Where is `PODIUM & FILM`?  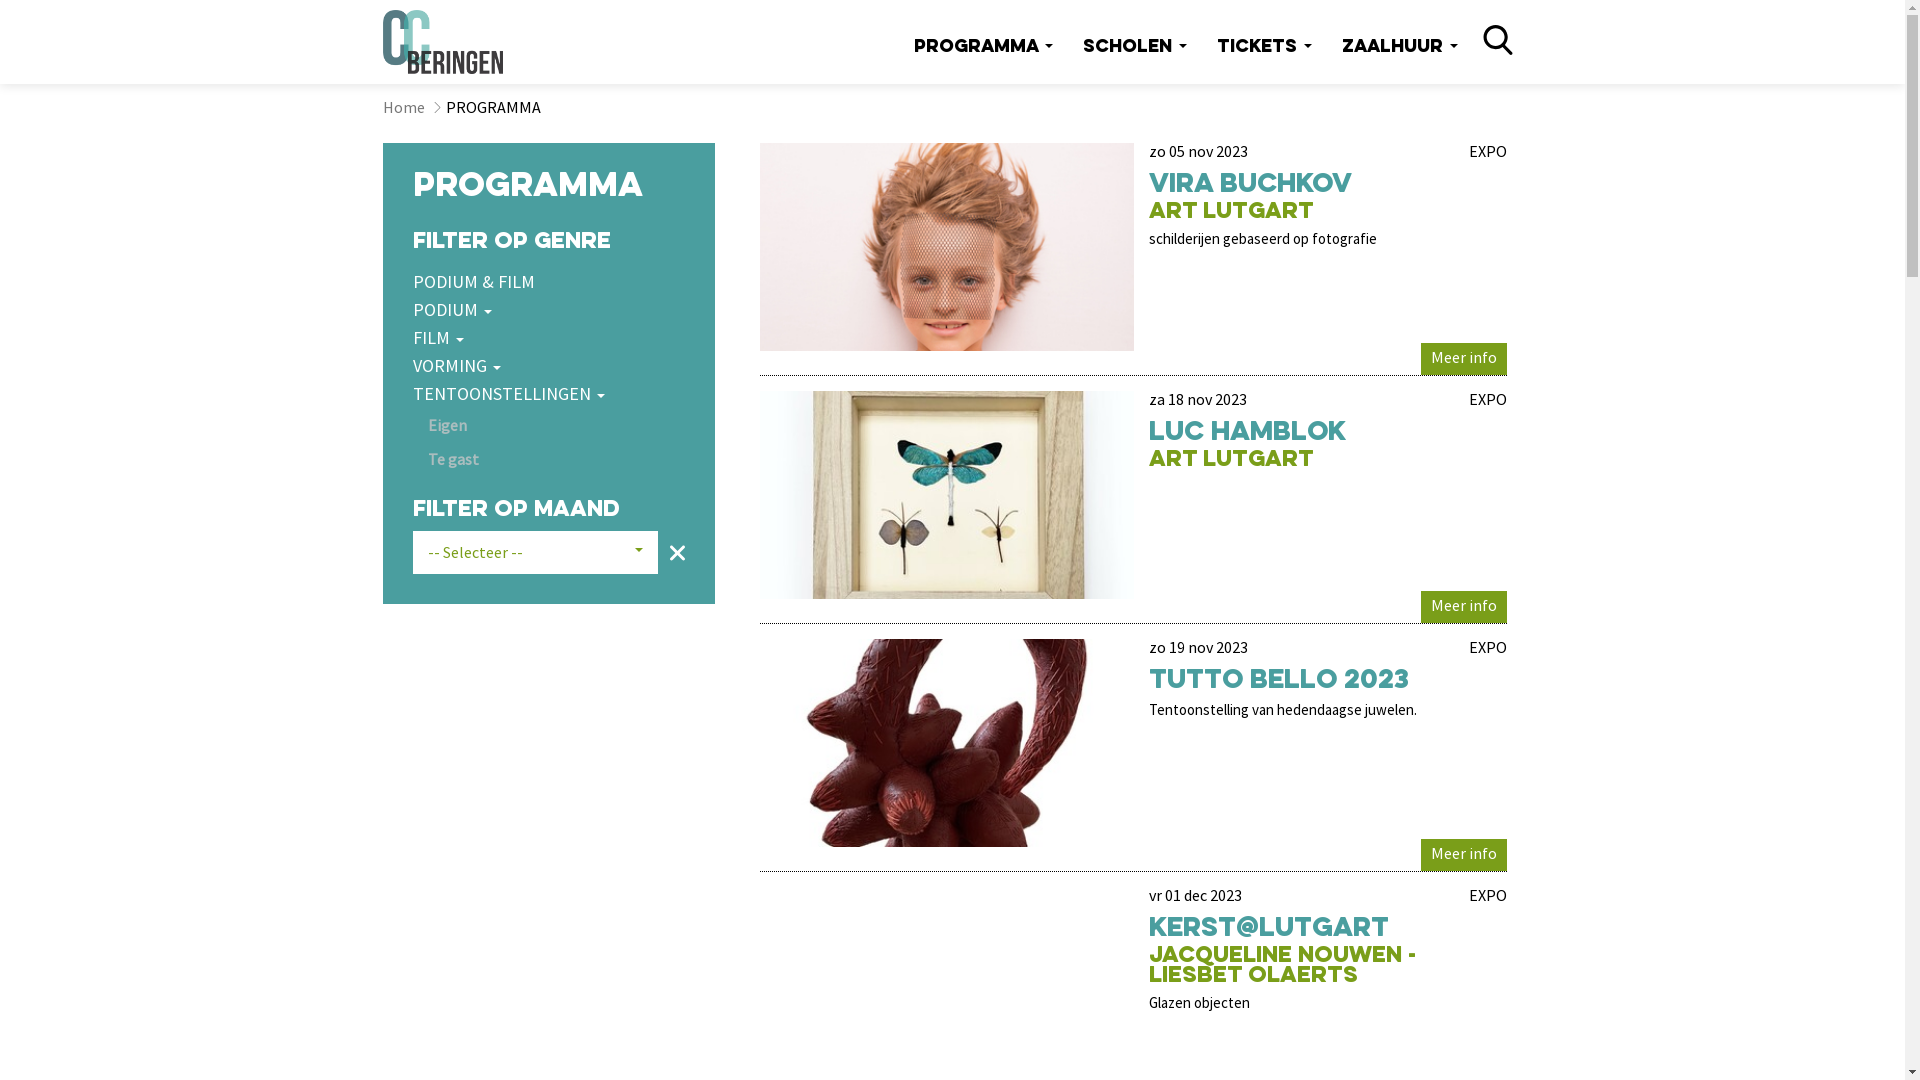 PODIUM & FILM is located at coordinates (548, 282).